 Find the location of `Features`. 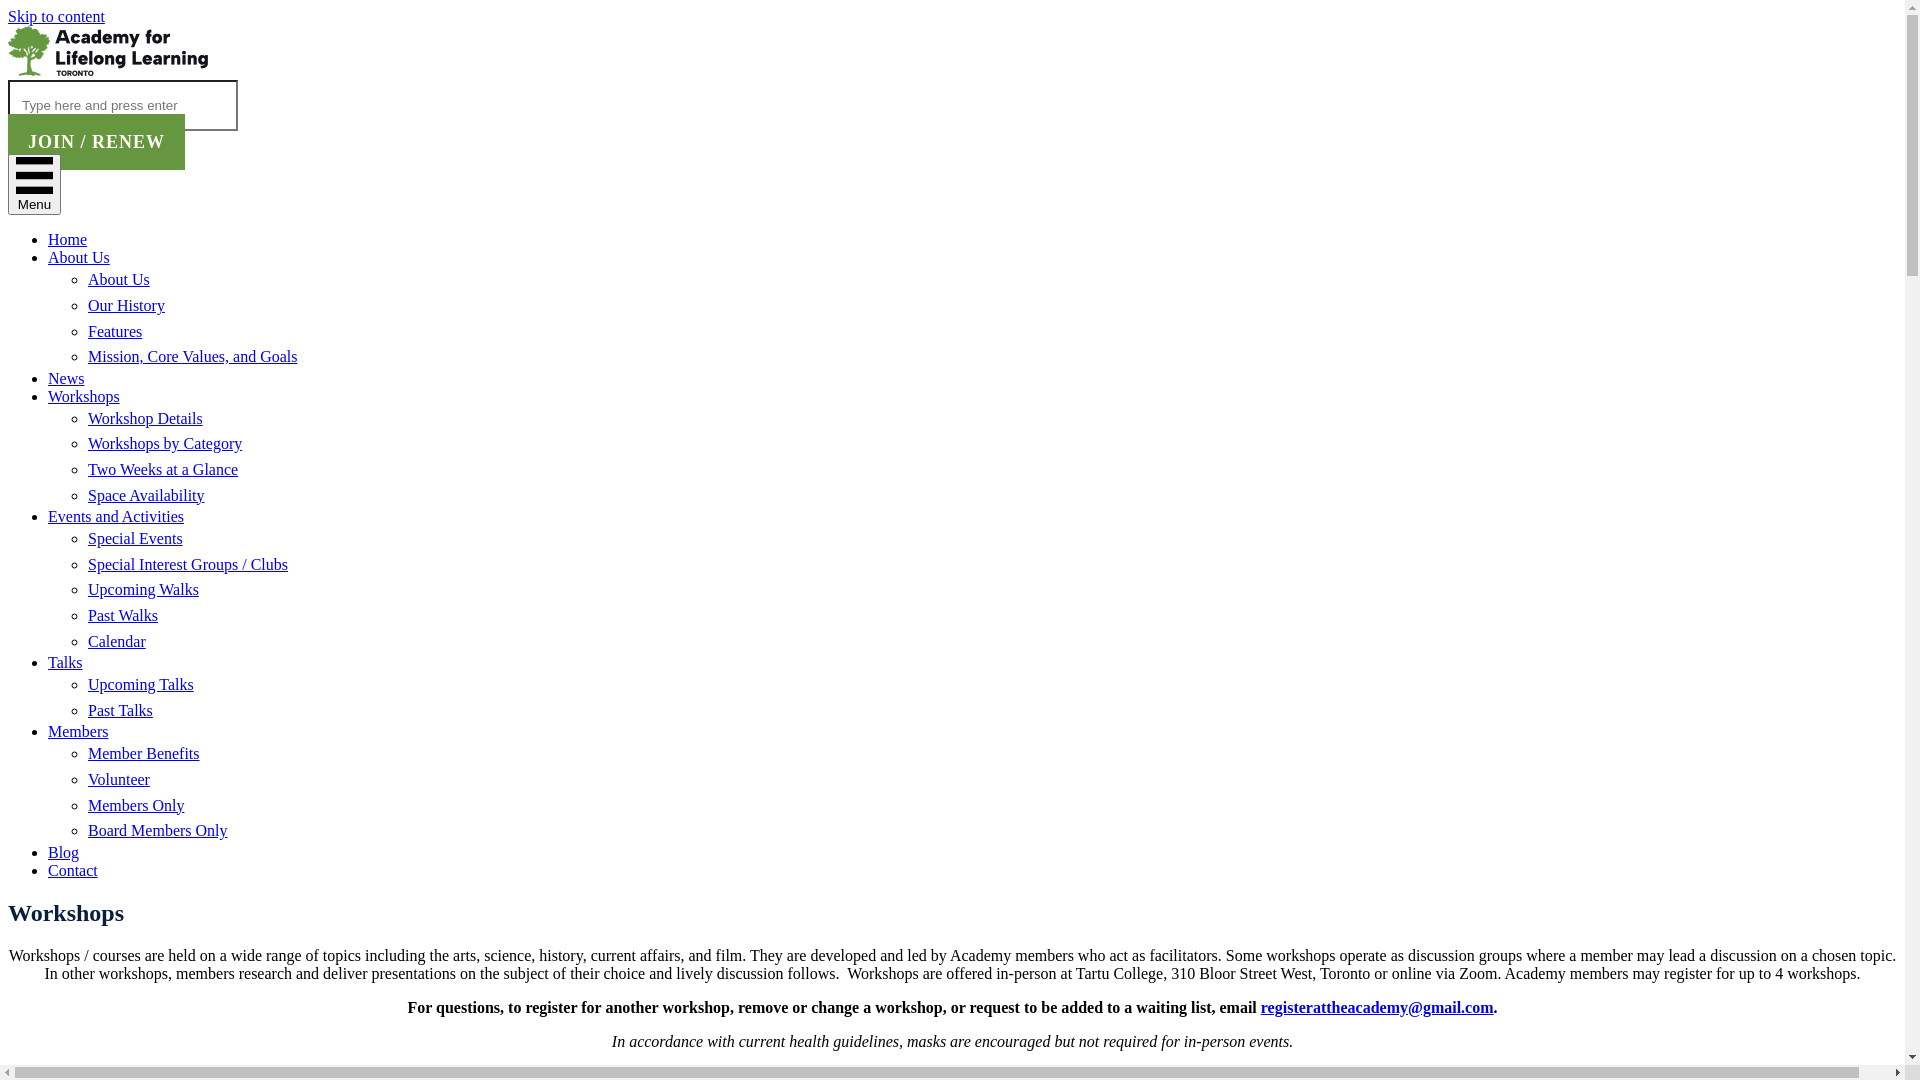

Features is located at coordinates (115, 332).